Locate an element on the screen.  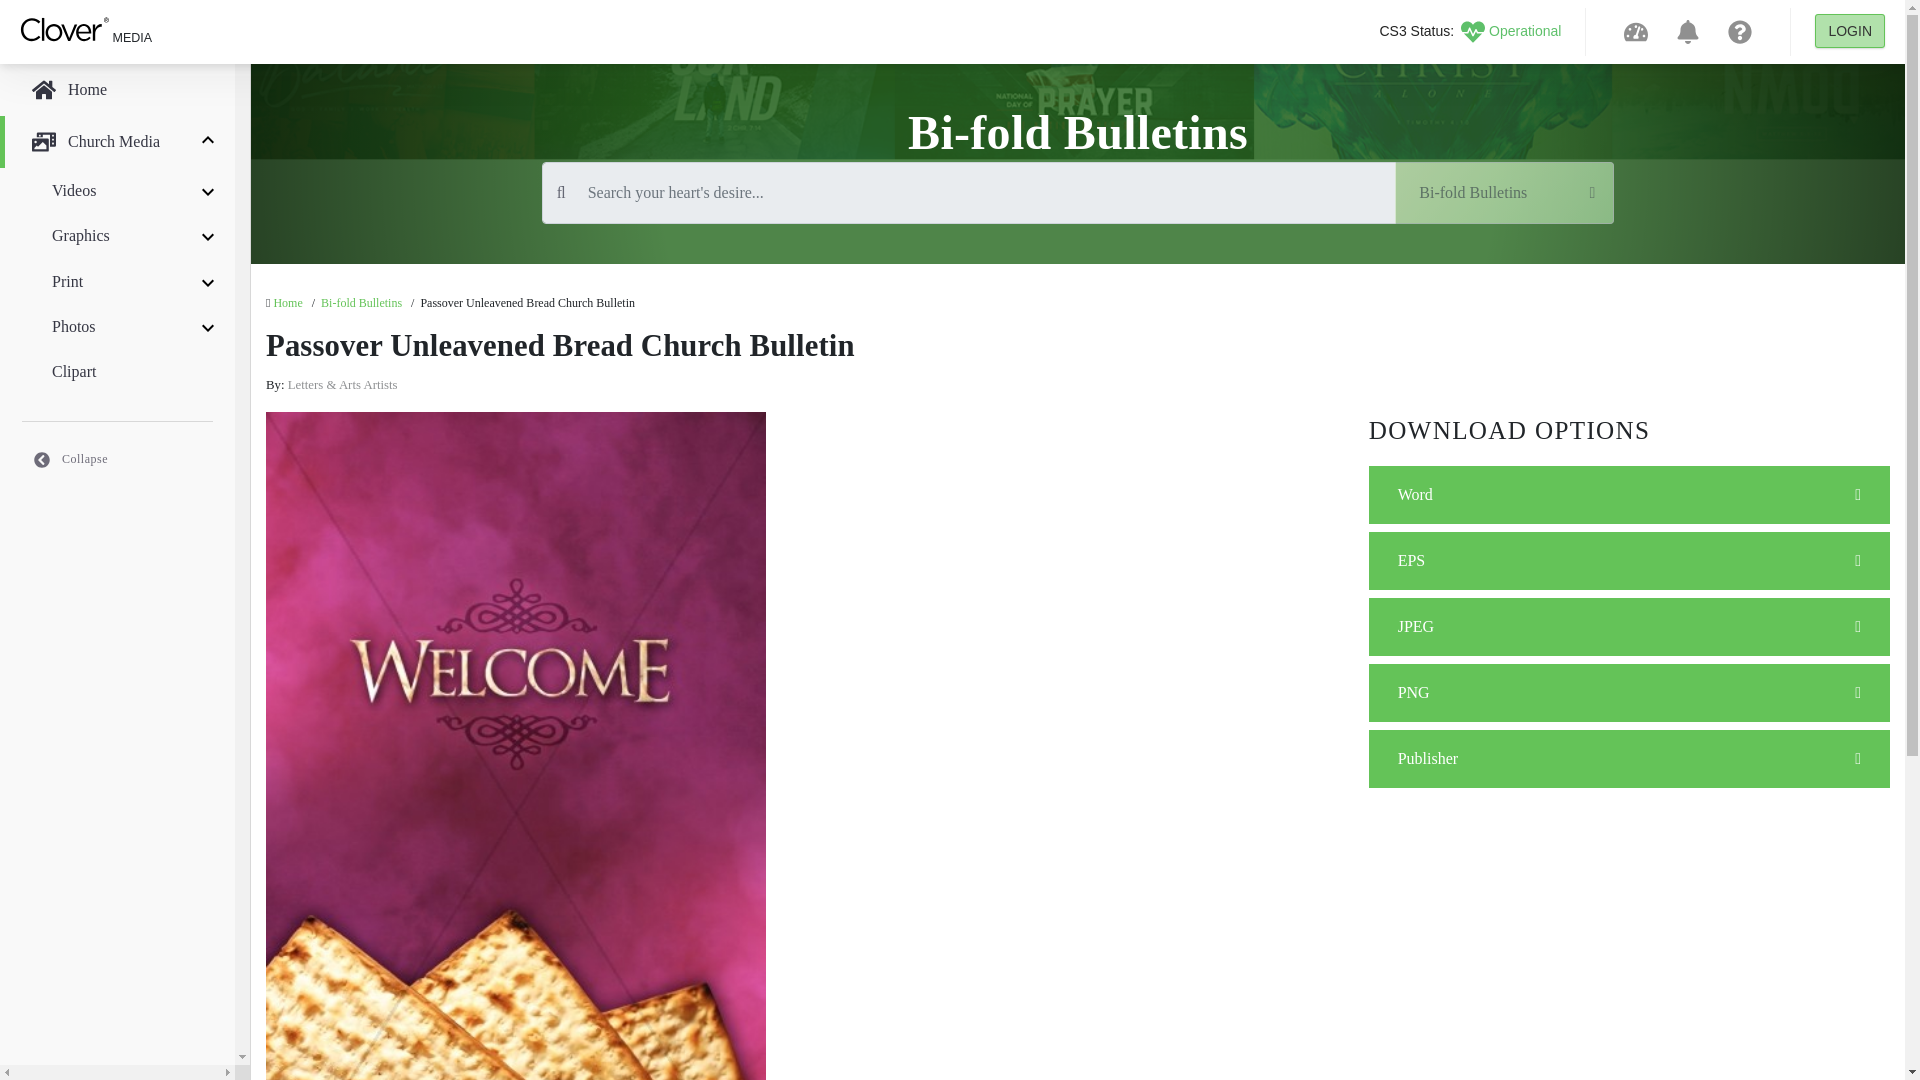
LOGIN is located at coordinates (1850, 30).